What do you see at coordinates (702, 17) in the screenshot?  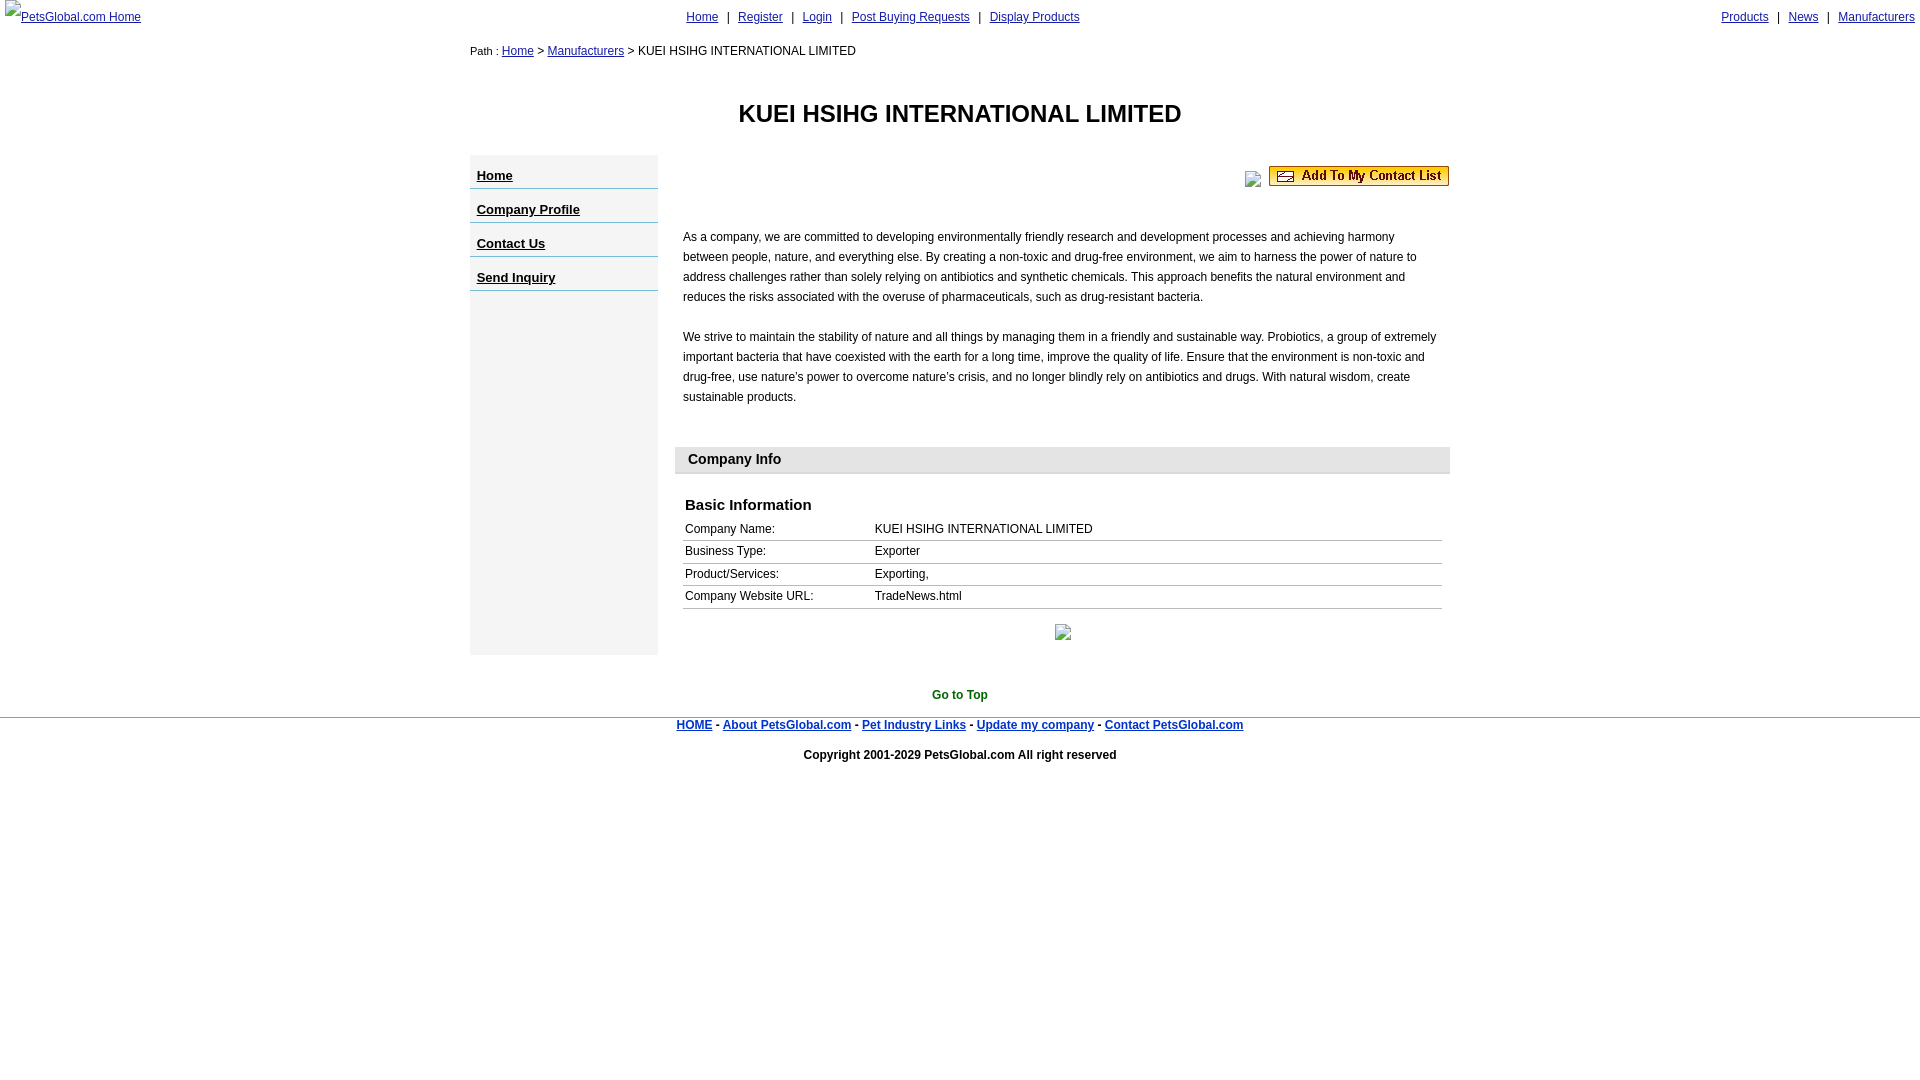 I see `Home` at bounding box center [702, 17].